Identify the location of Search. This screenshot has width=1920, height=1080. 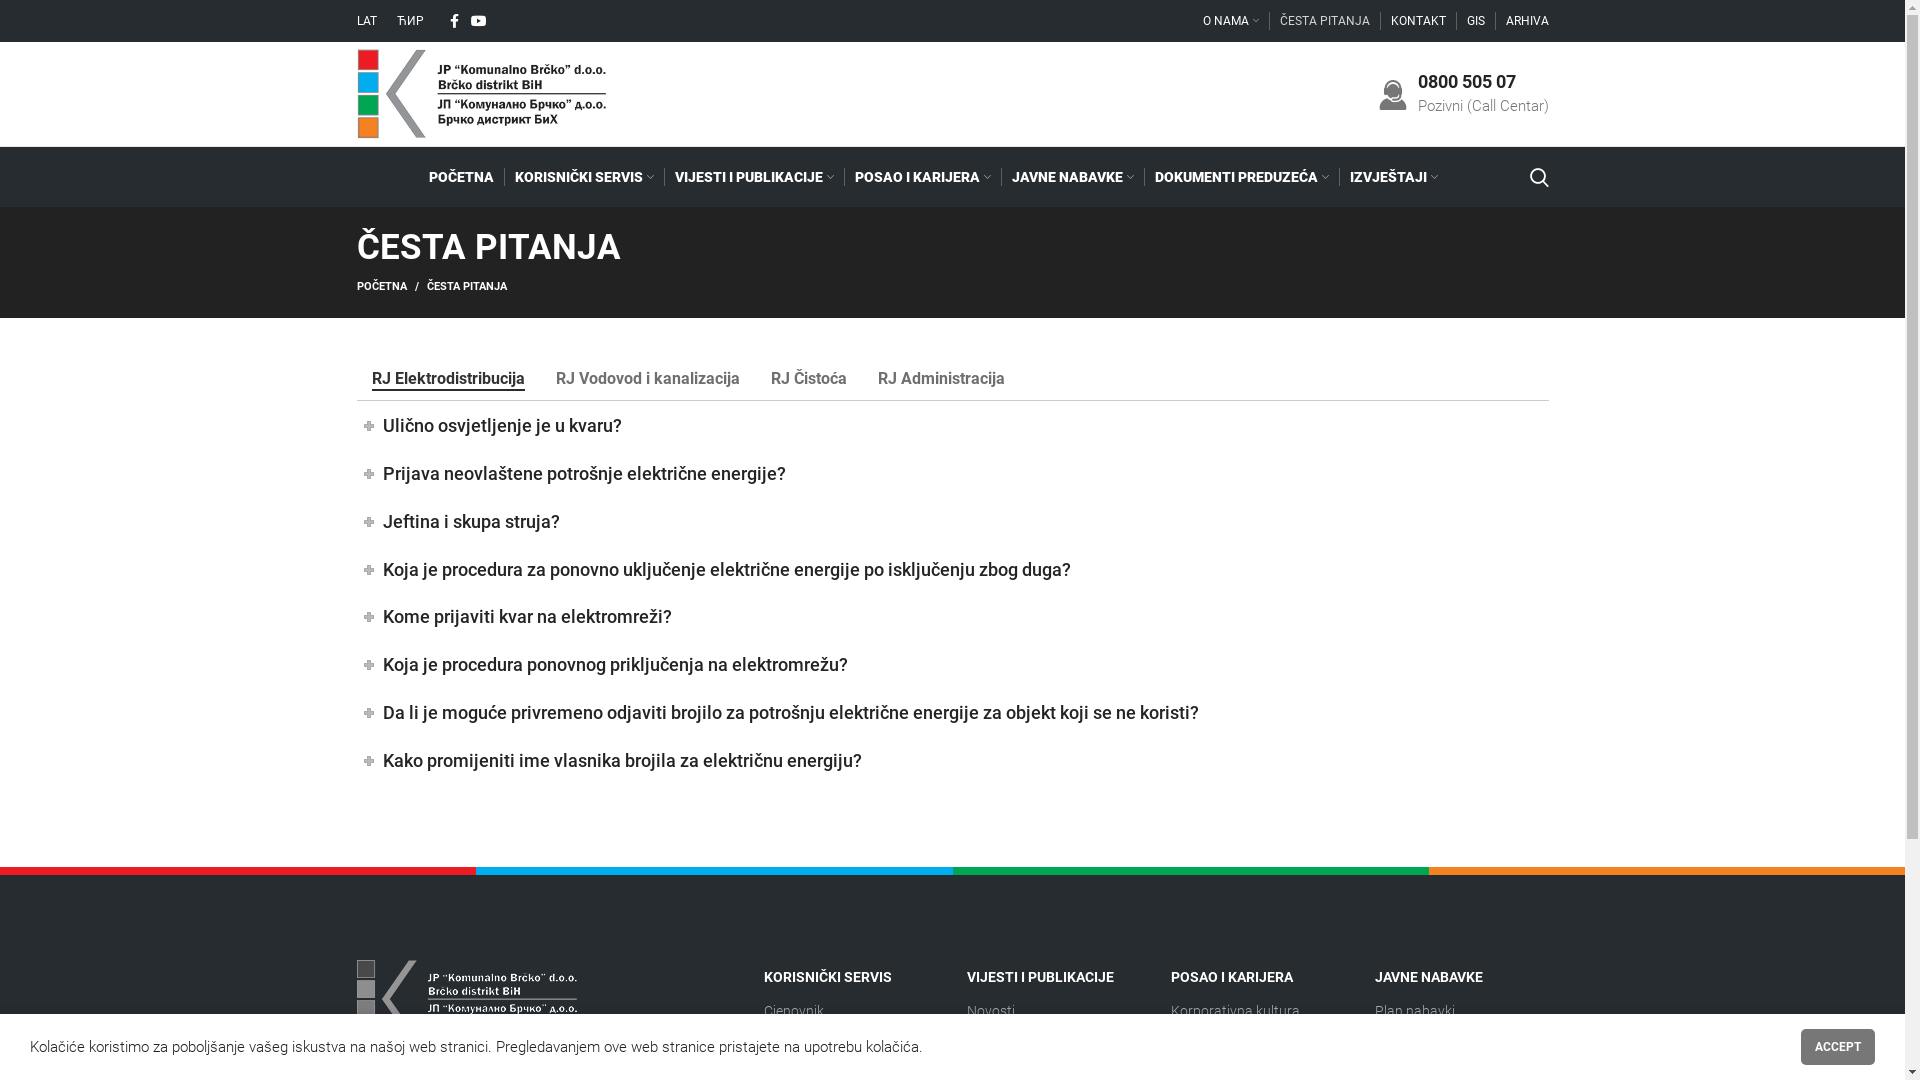
(1540, 177).